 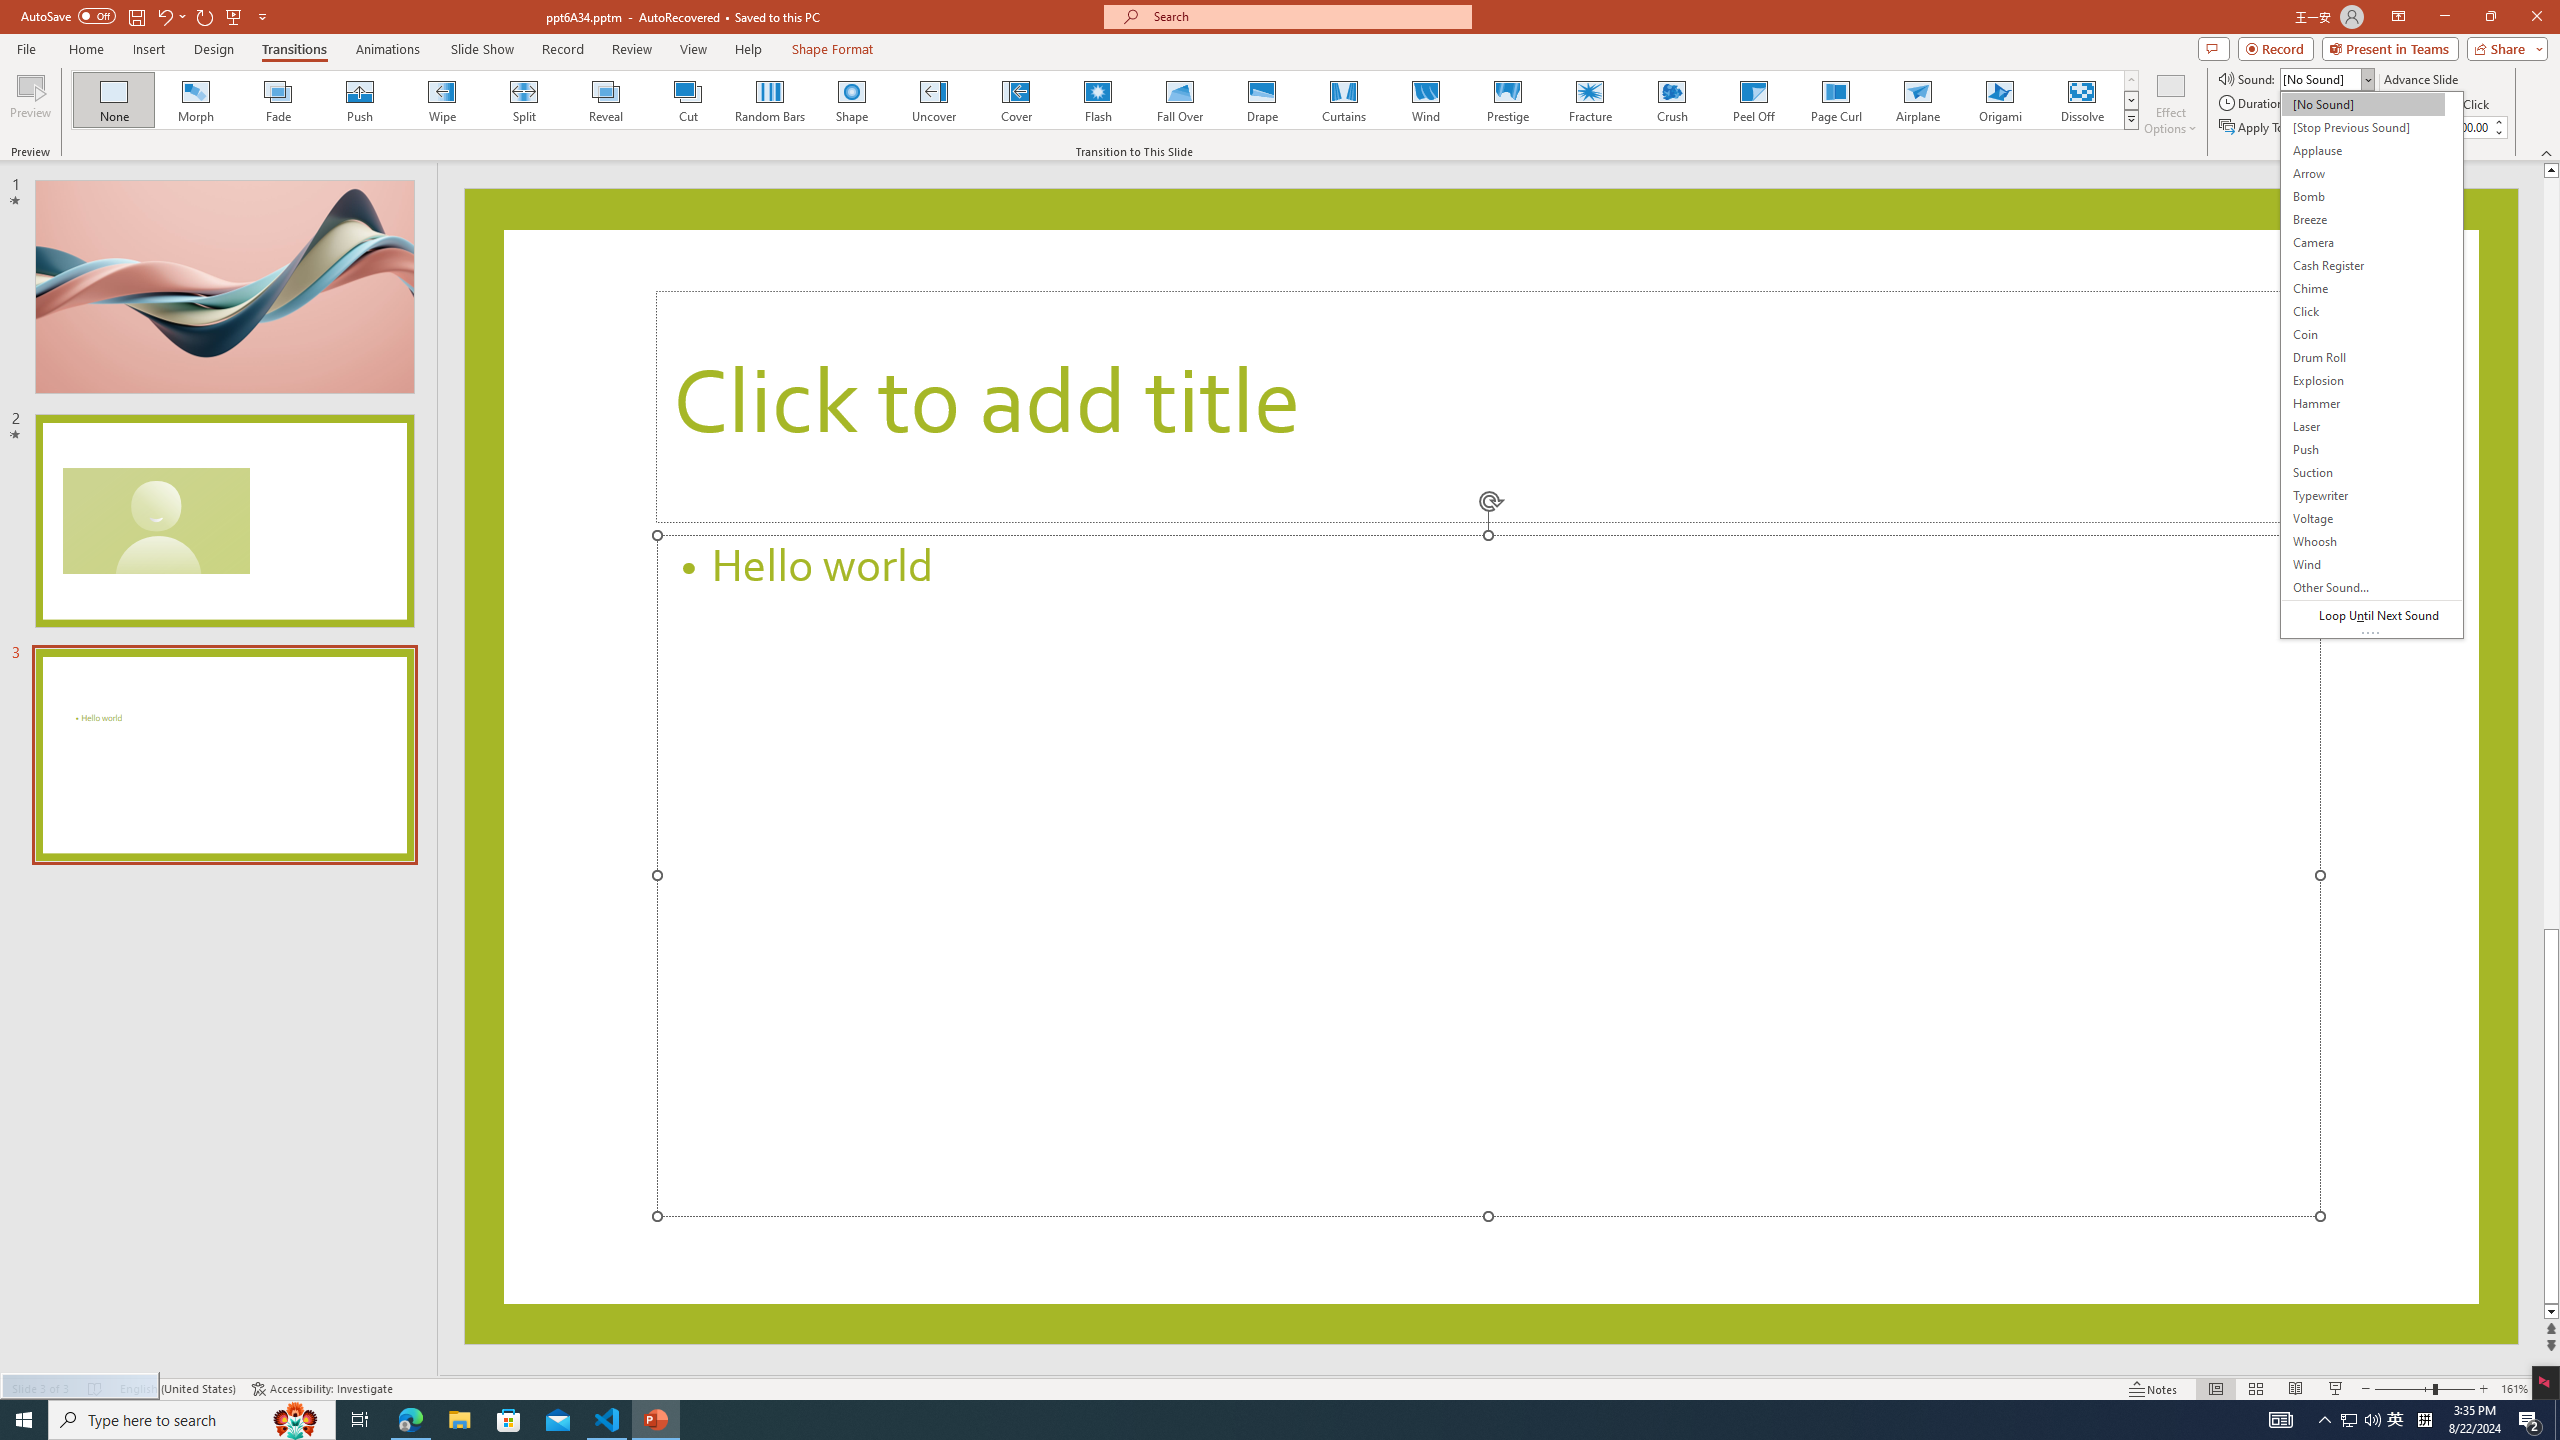 What do you see at coordinates (2132, 119) in the screenshot?
I see `Transition Effects` at bounding box center [2132, 119].